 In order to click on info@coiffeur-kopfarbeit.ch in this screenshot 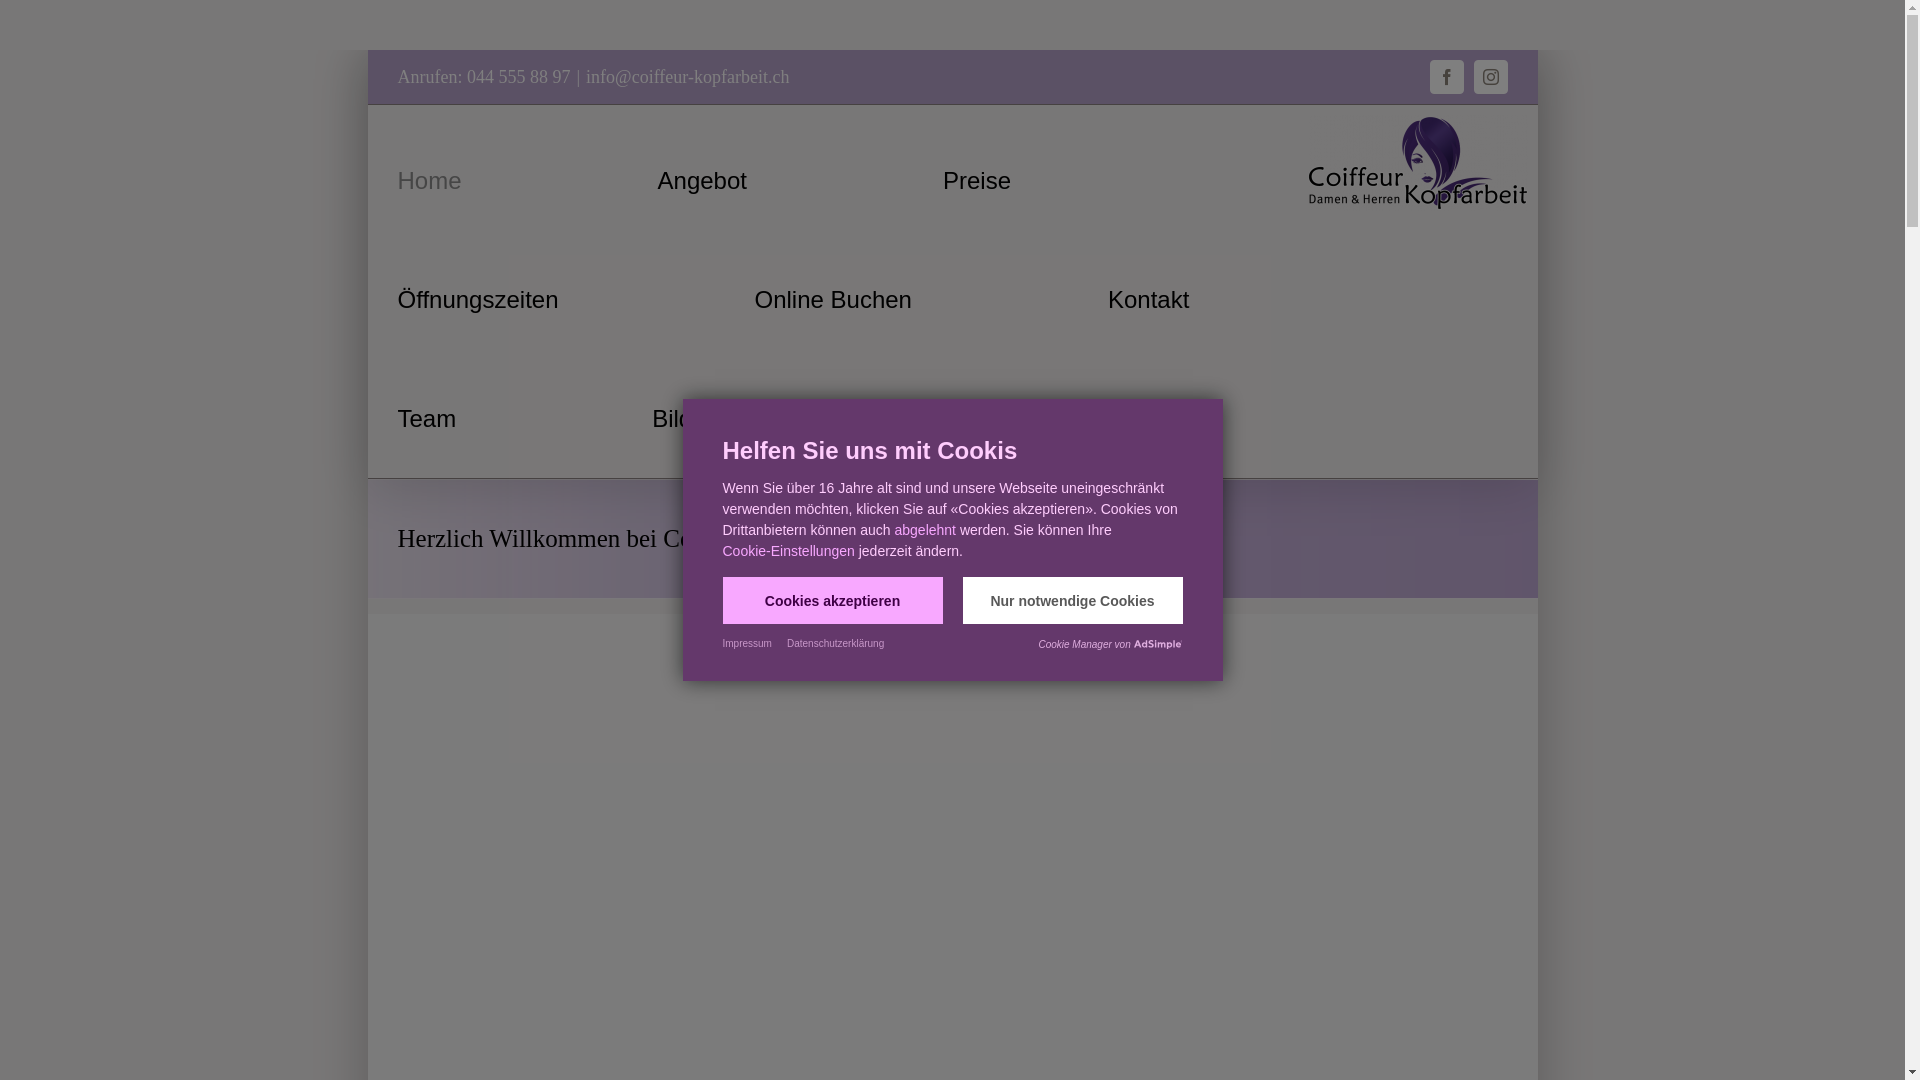, I will do `click(688, 77)`.